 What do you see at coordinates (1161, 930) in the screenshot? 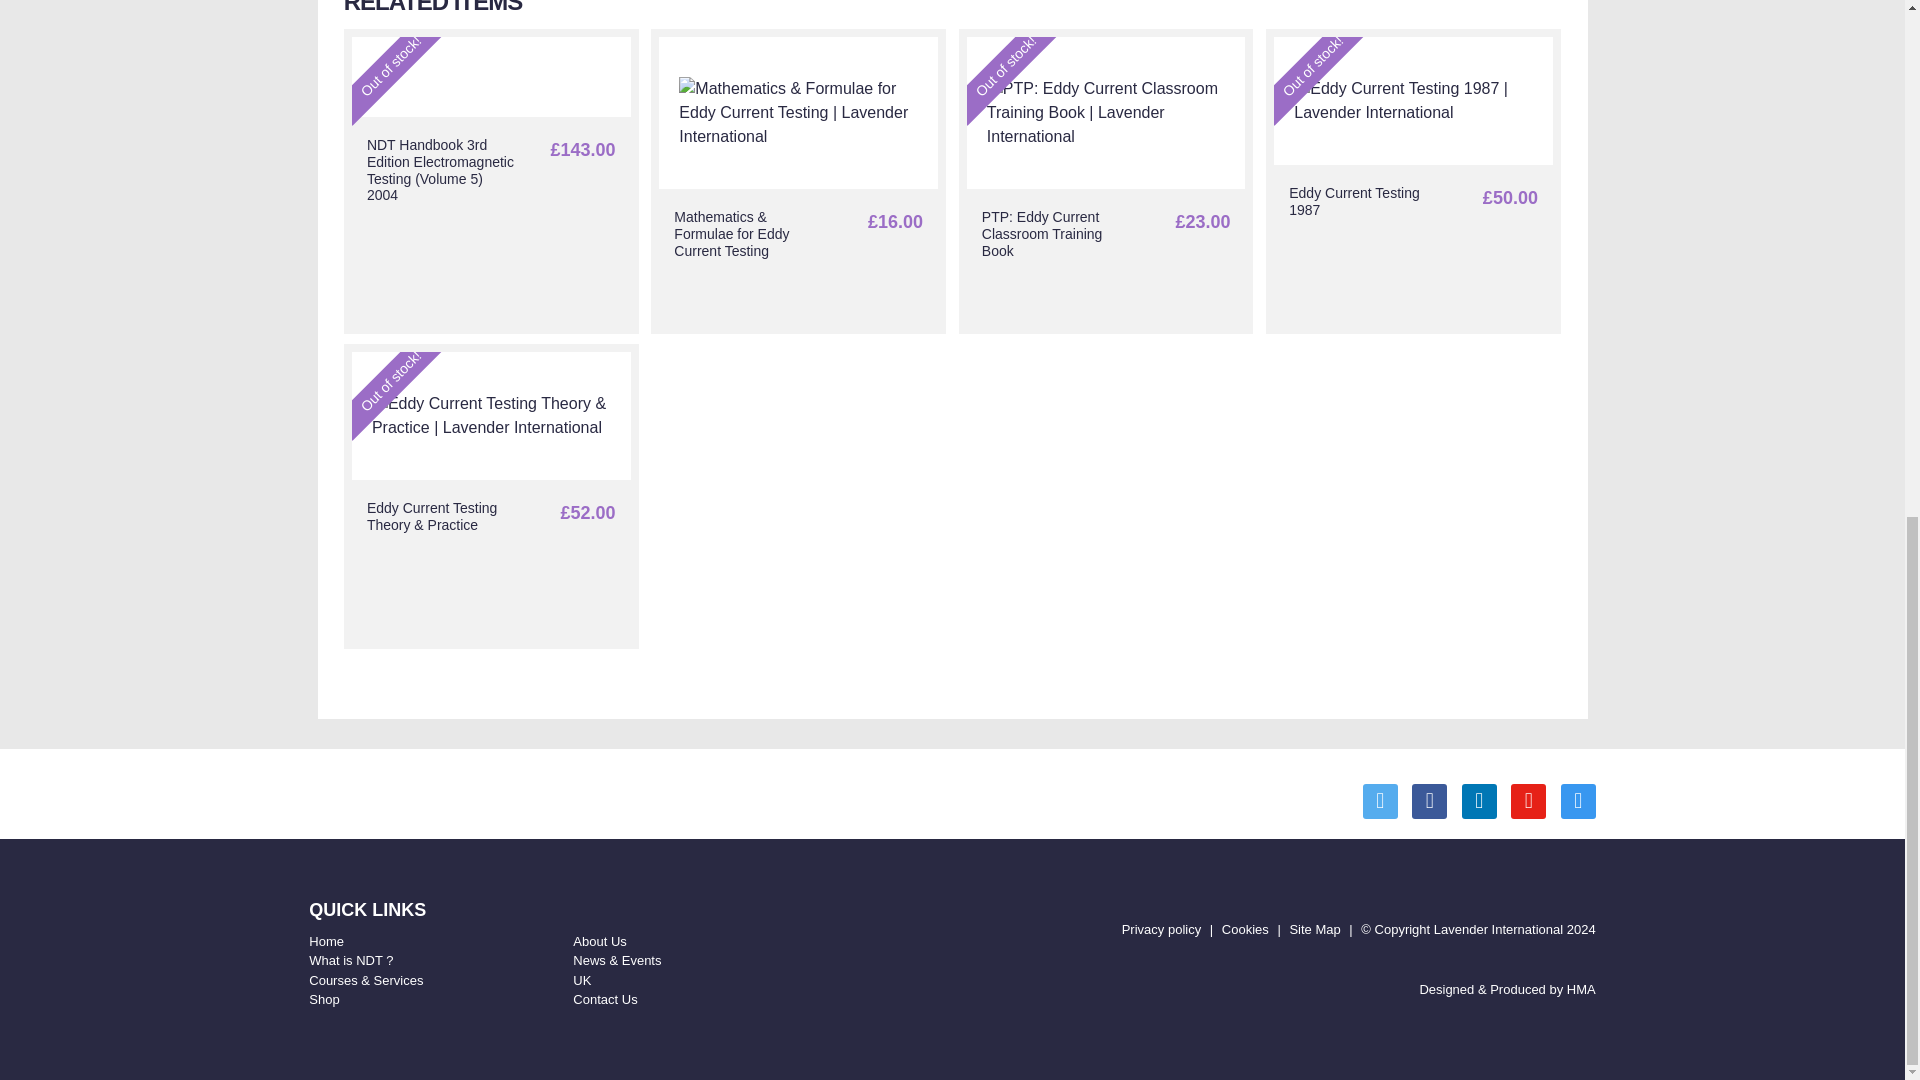
I see `Privacy policy` at bounding box center [1161, 930].